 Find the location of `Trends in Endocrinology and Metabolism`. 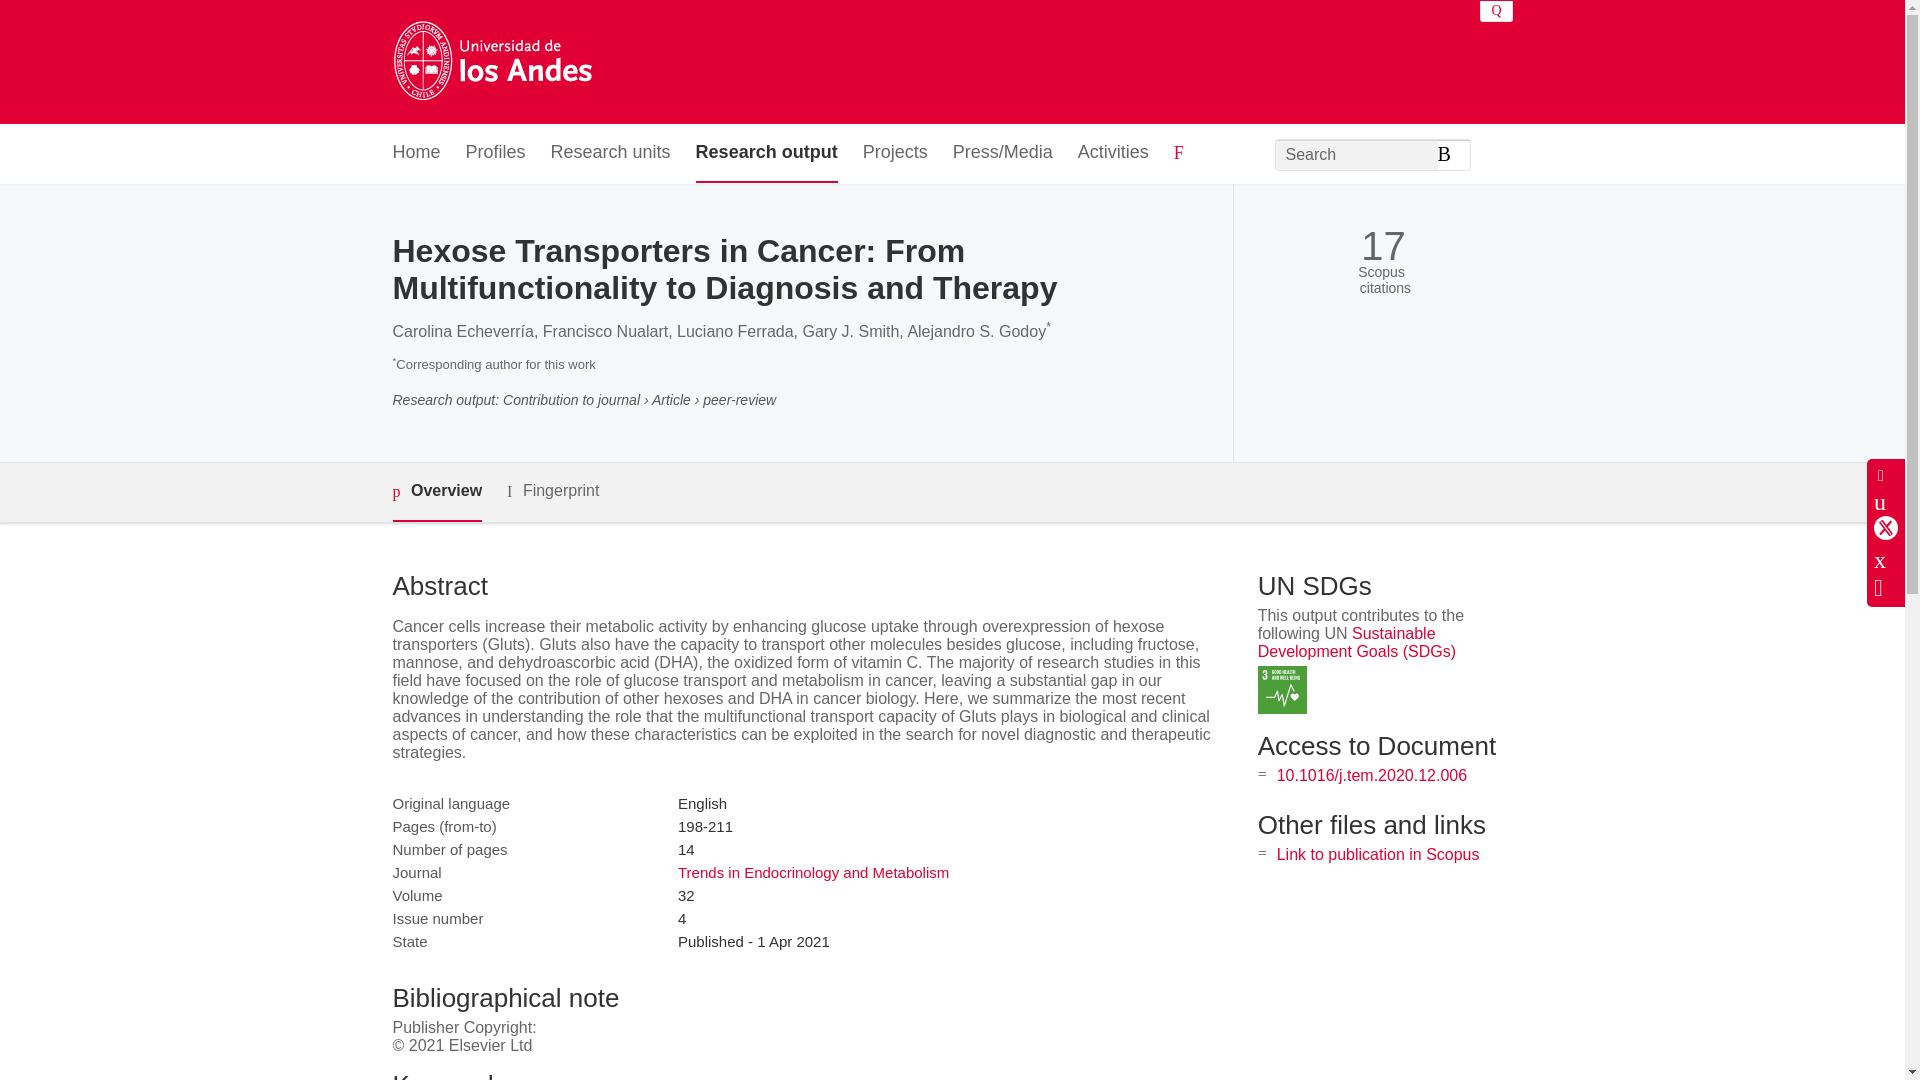

Trends in Endocrinology and Metabolism is located at coordinates (812, 872).